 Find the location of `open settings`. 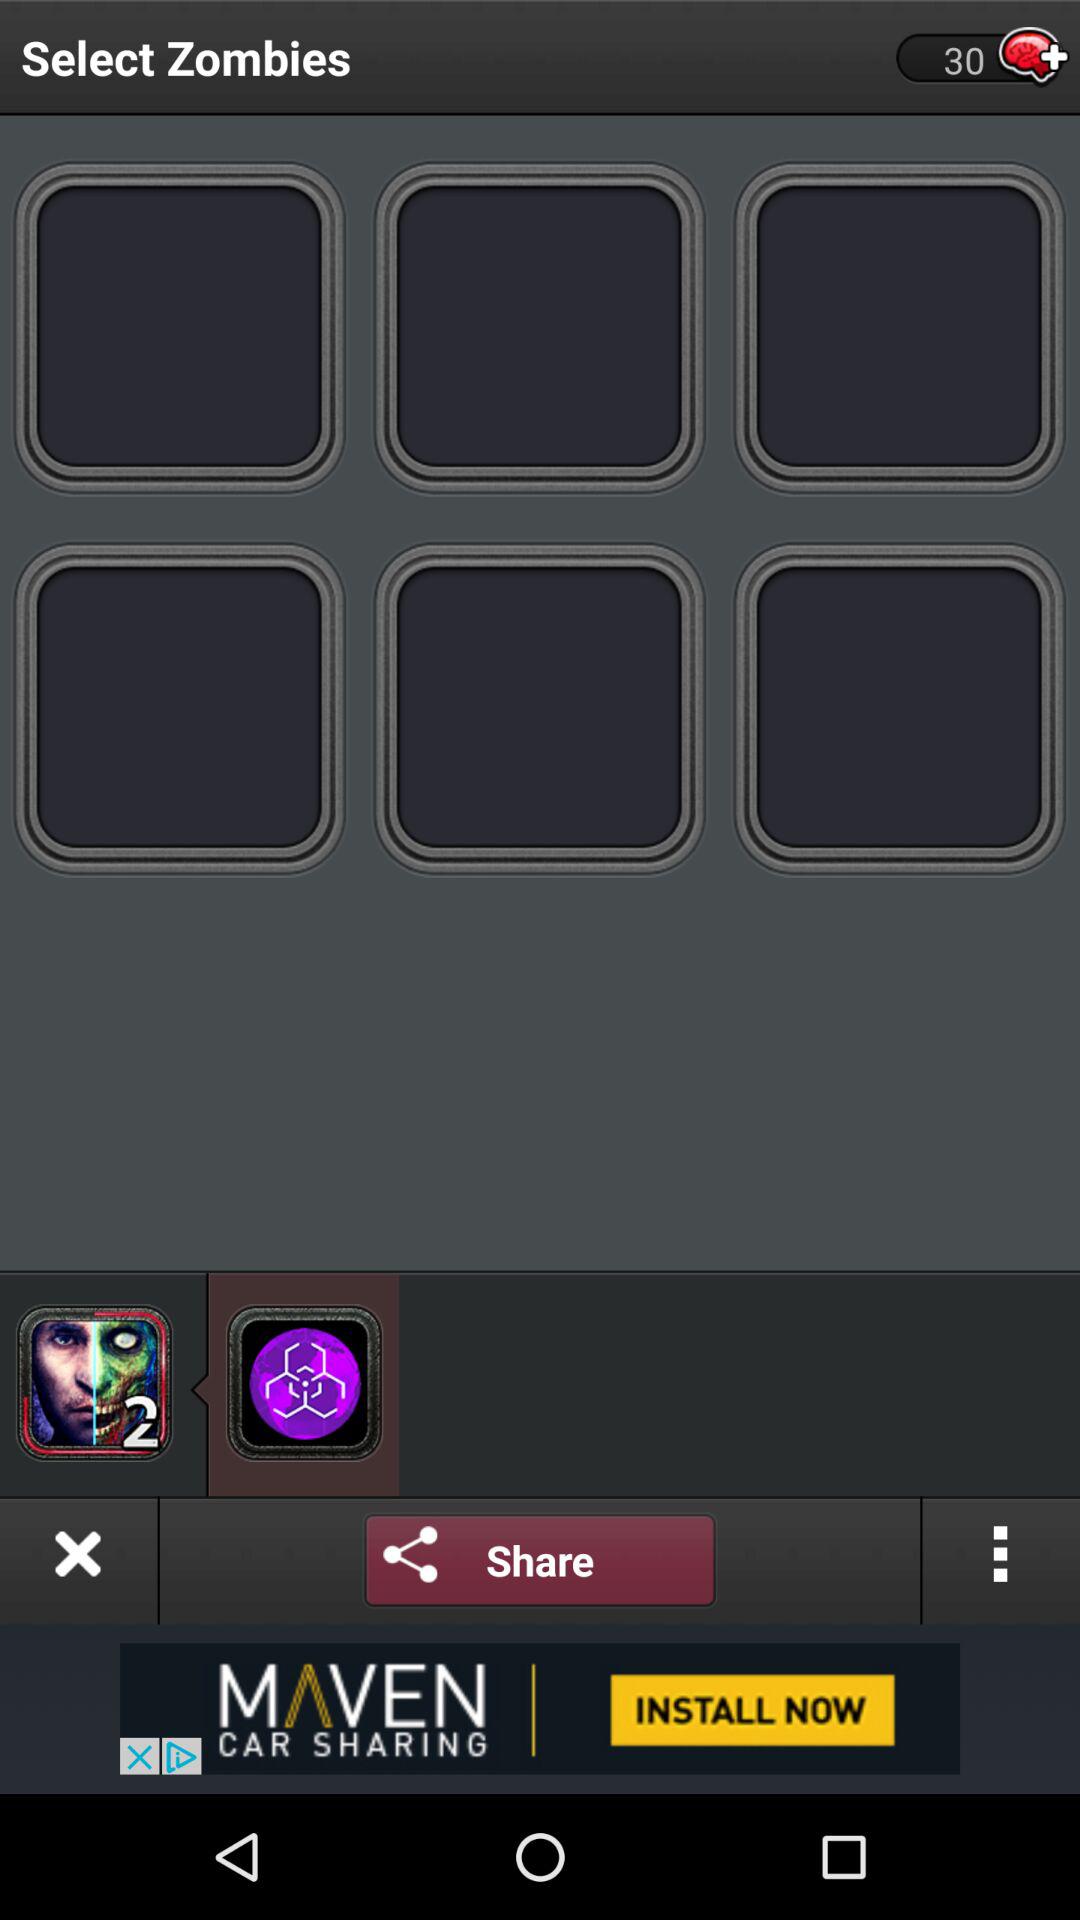

open settings is located at coordinates (411, 1560).